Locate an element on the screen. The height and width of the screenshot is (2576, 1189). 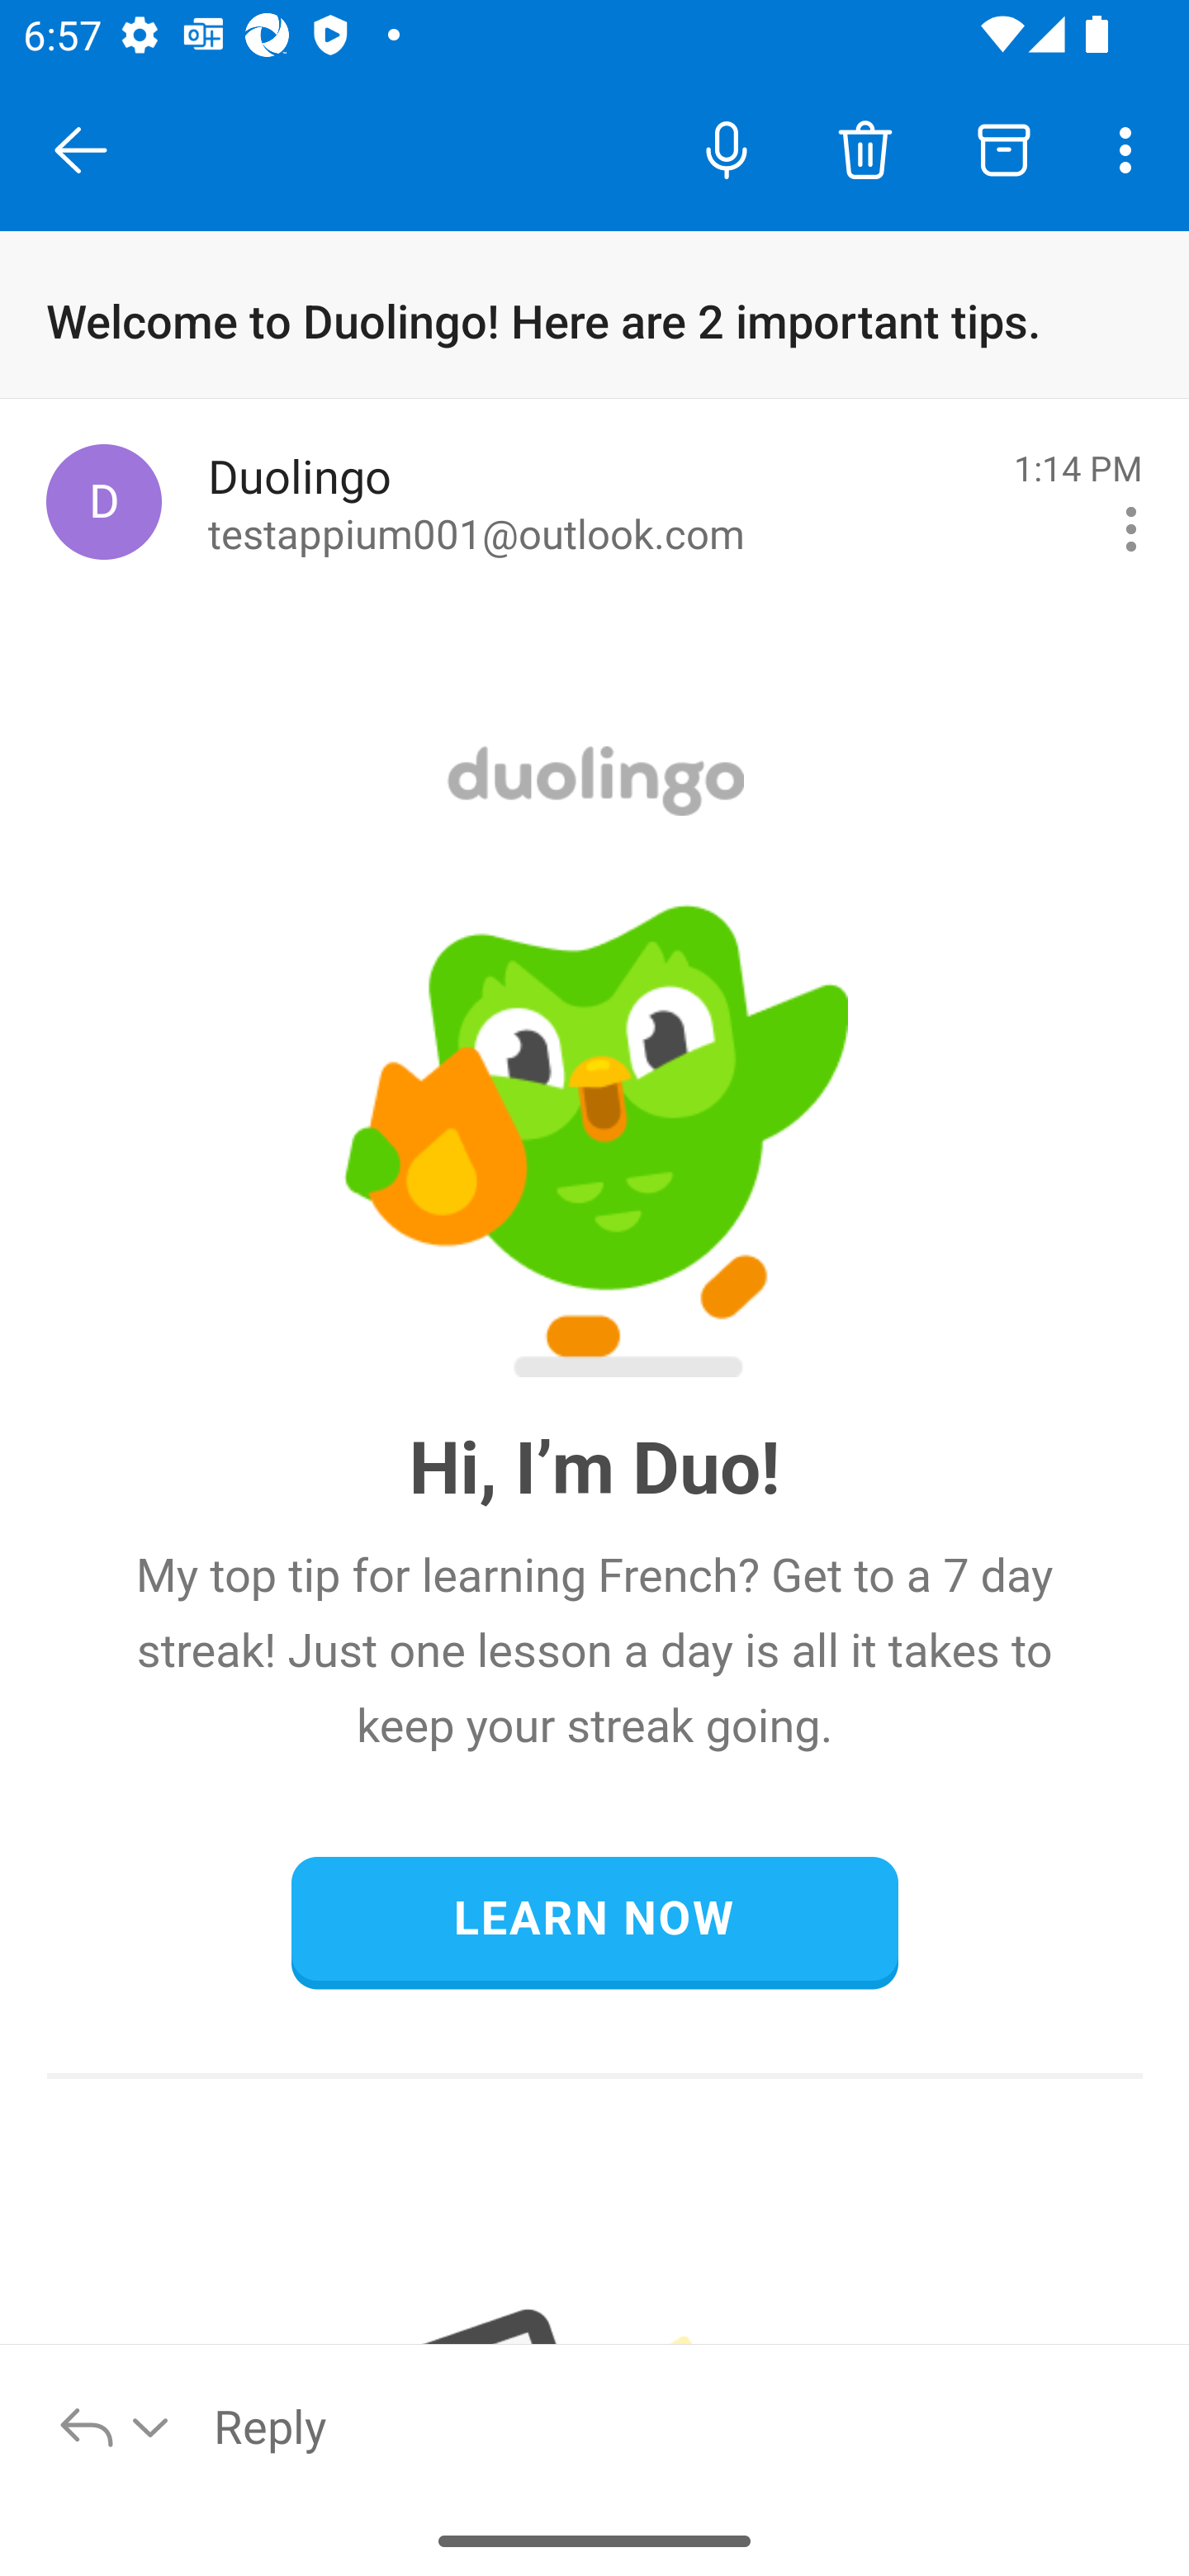
Message actions is located at coordinates (1131, 529).